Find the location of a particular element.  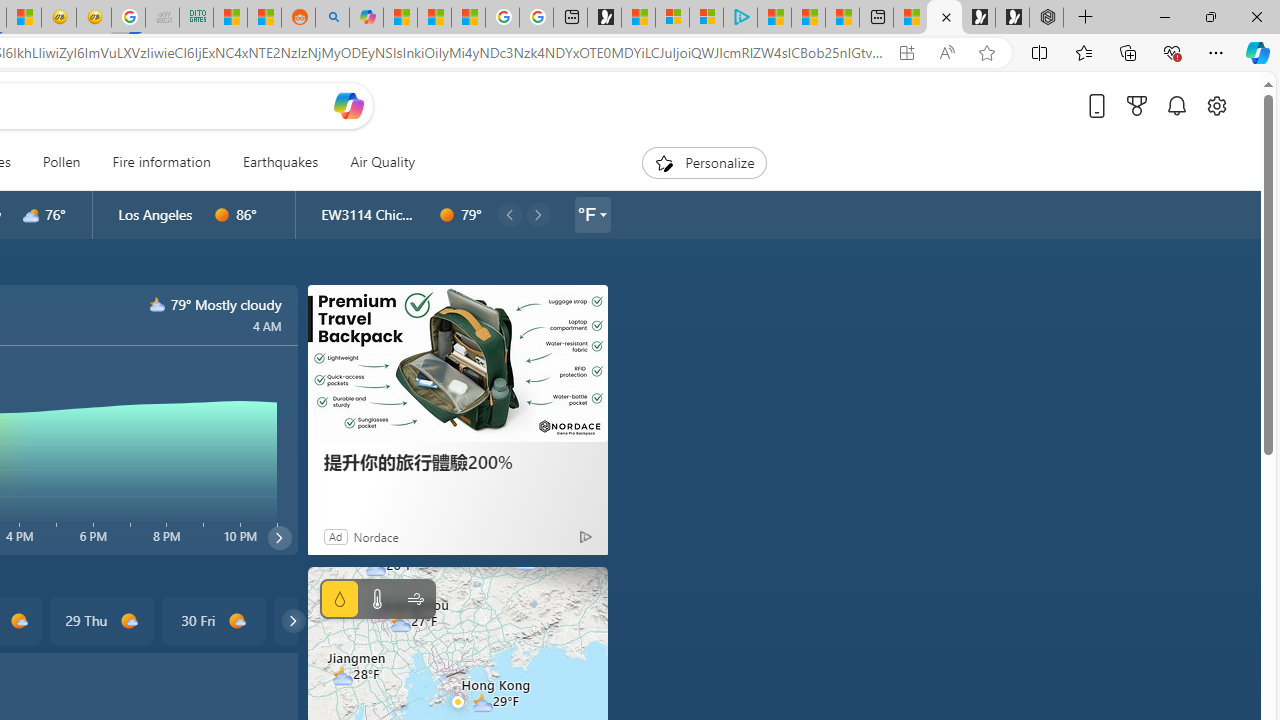

29 Thu d1000 is located at coordinates (100, 620).